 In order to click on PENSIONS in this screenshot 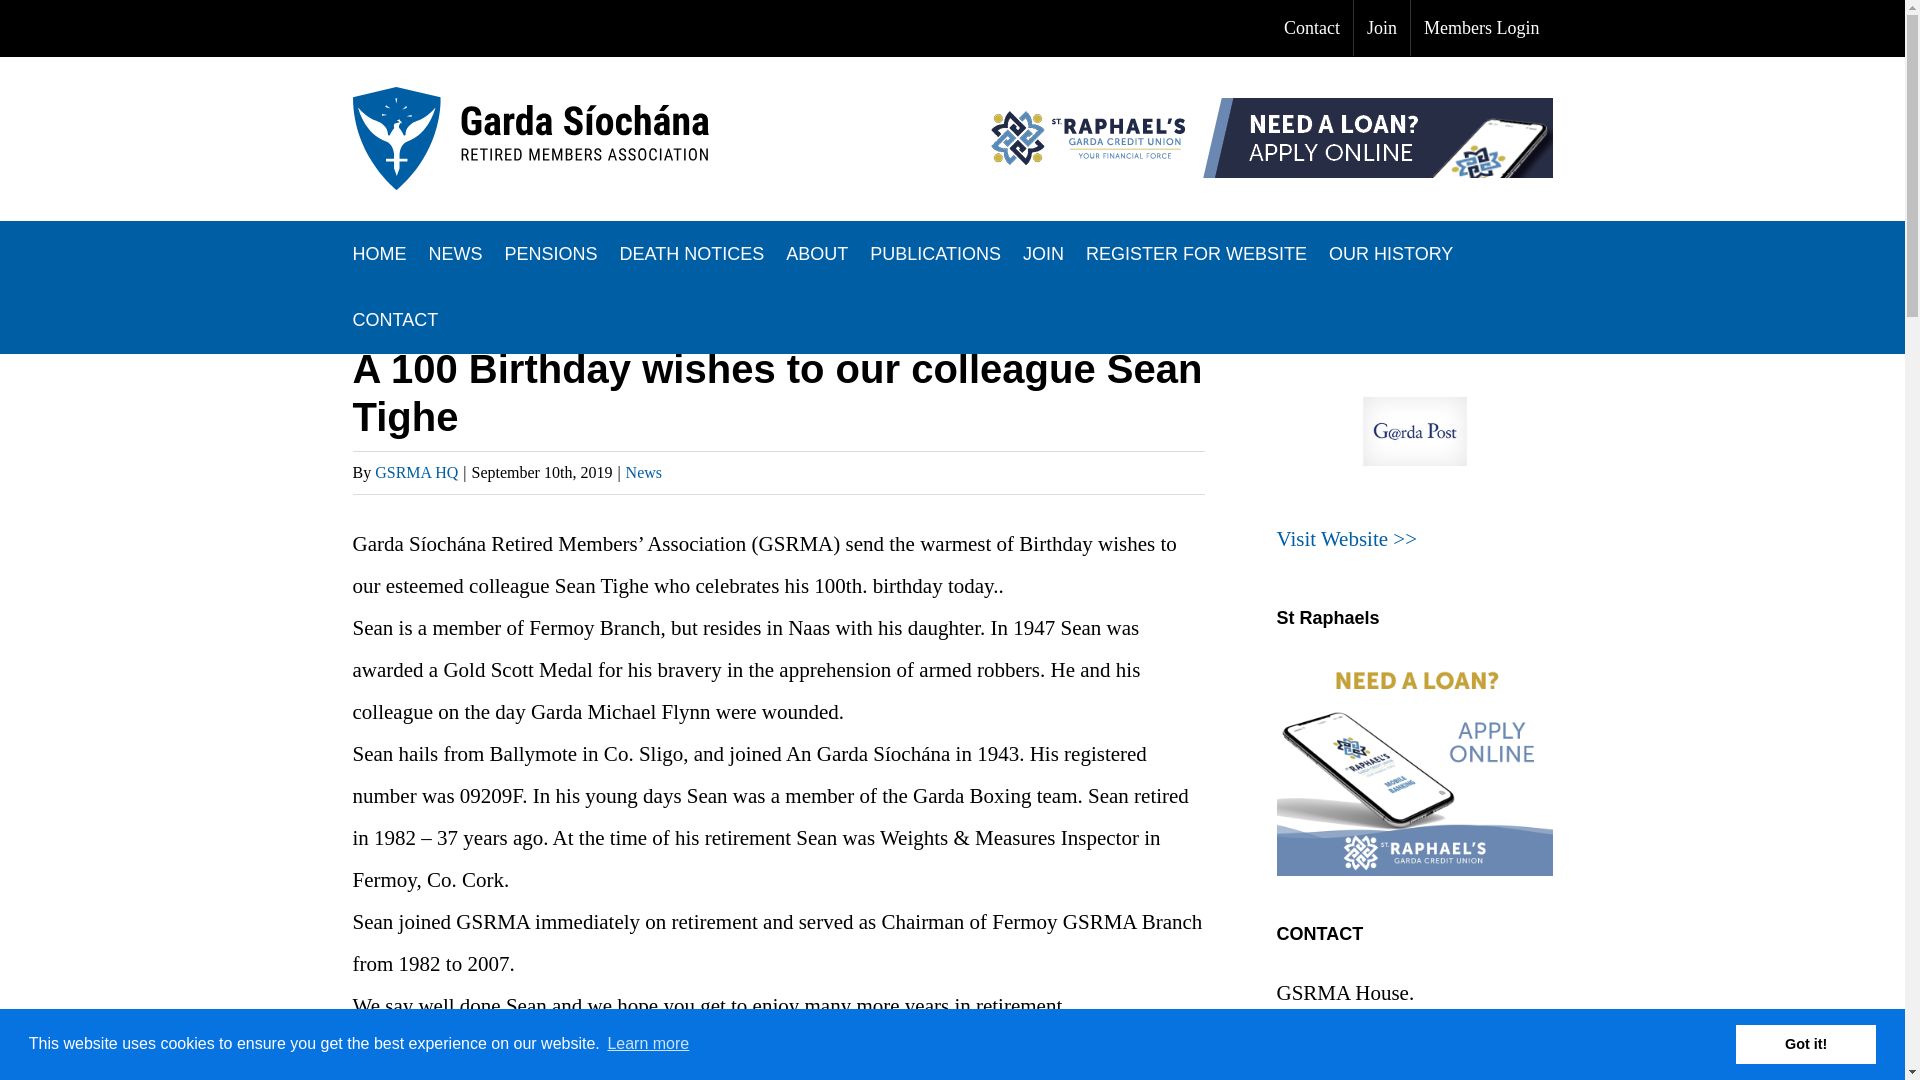, I will do `click(550, 254)`.